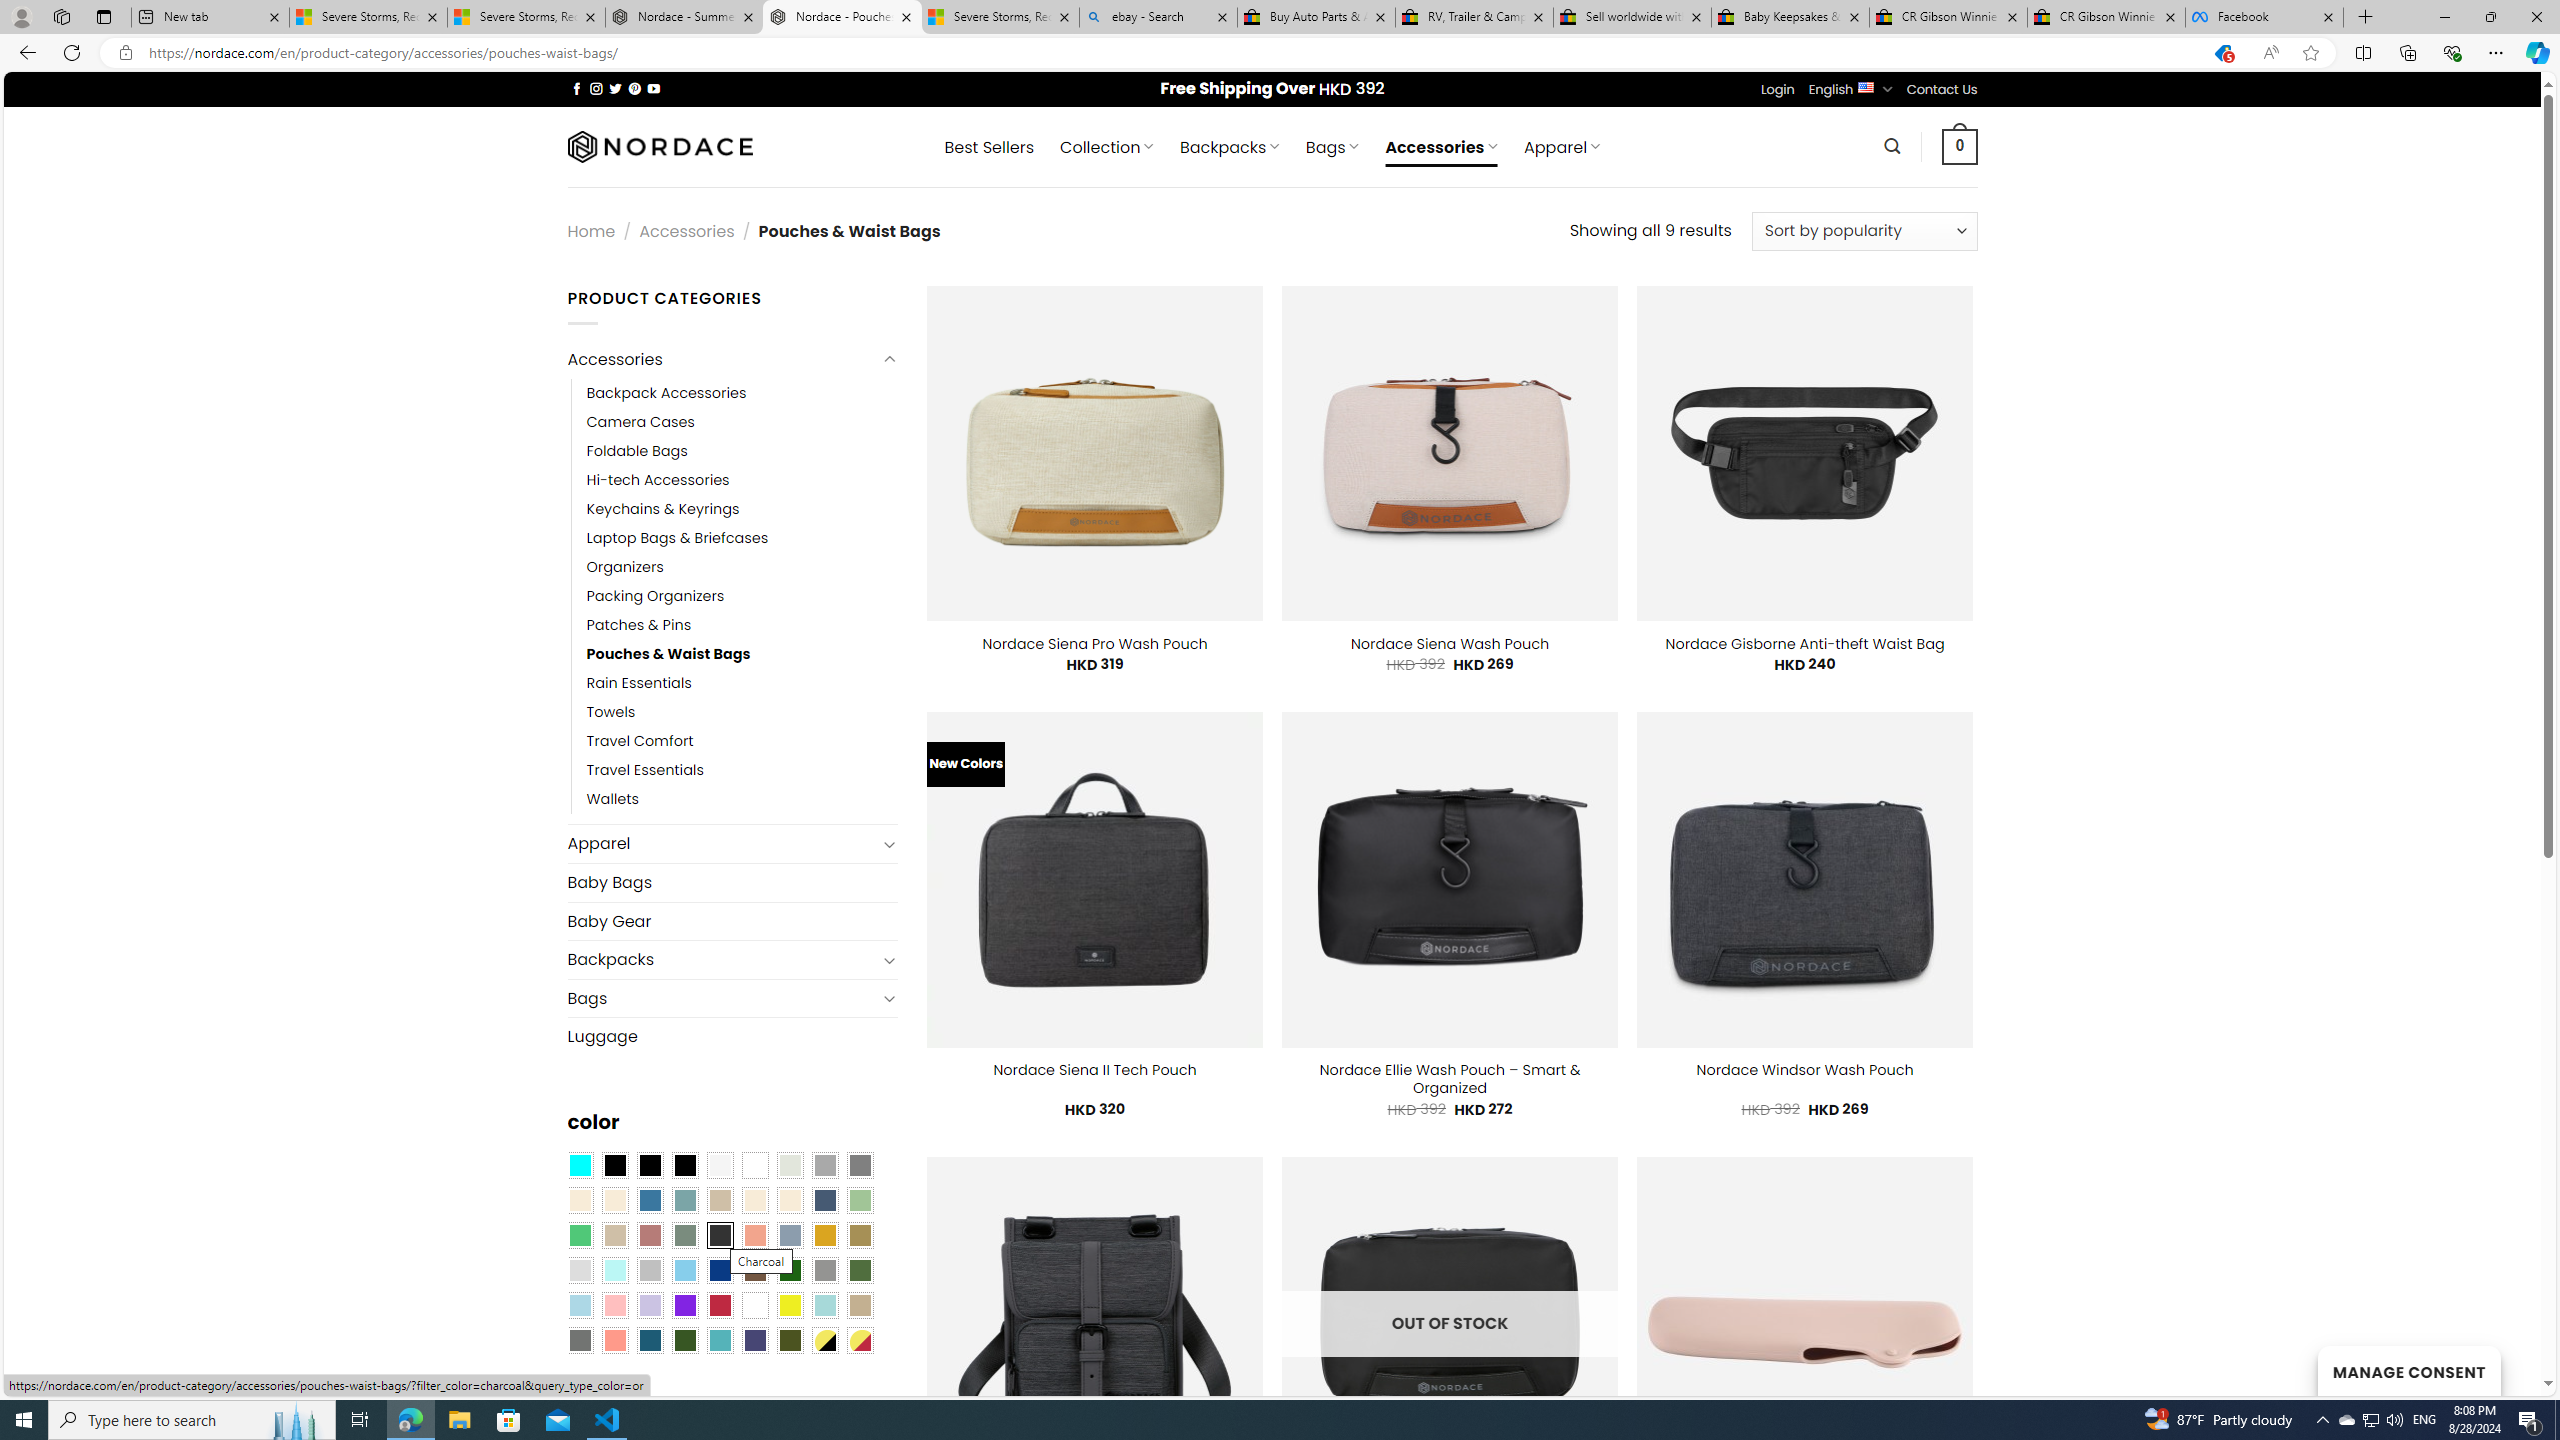  Describe the element at coordinates (742, 566) in the screenshot. I see `Organizers` at that location.